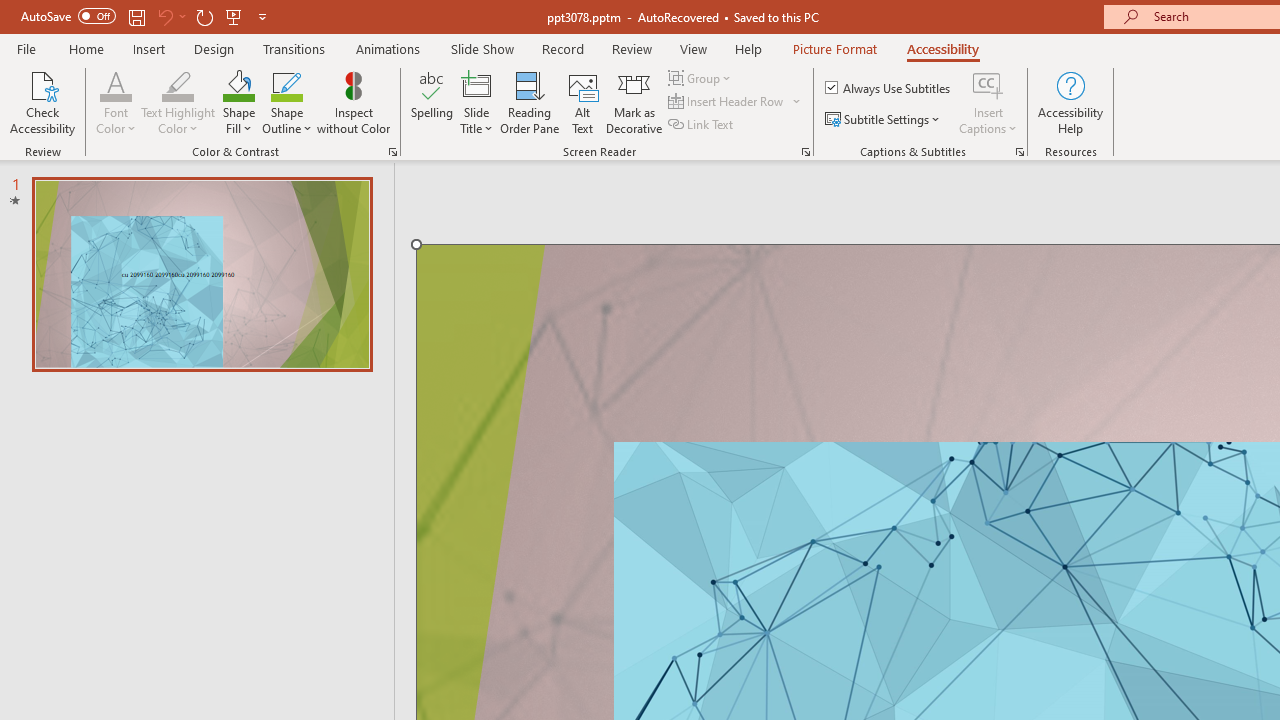 The width and height of the screenshot is (1280, 720). I want to click on Always Use Subtitles, so click(889, 88).